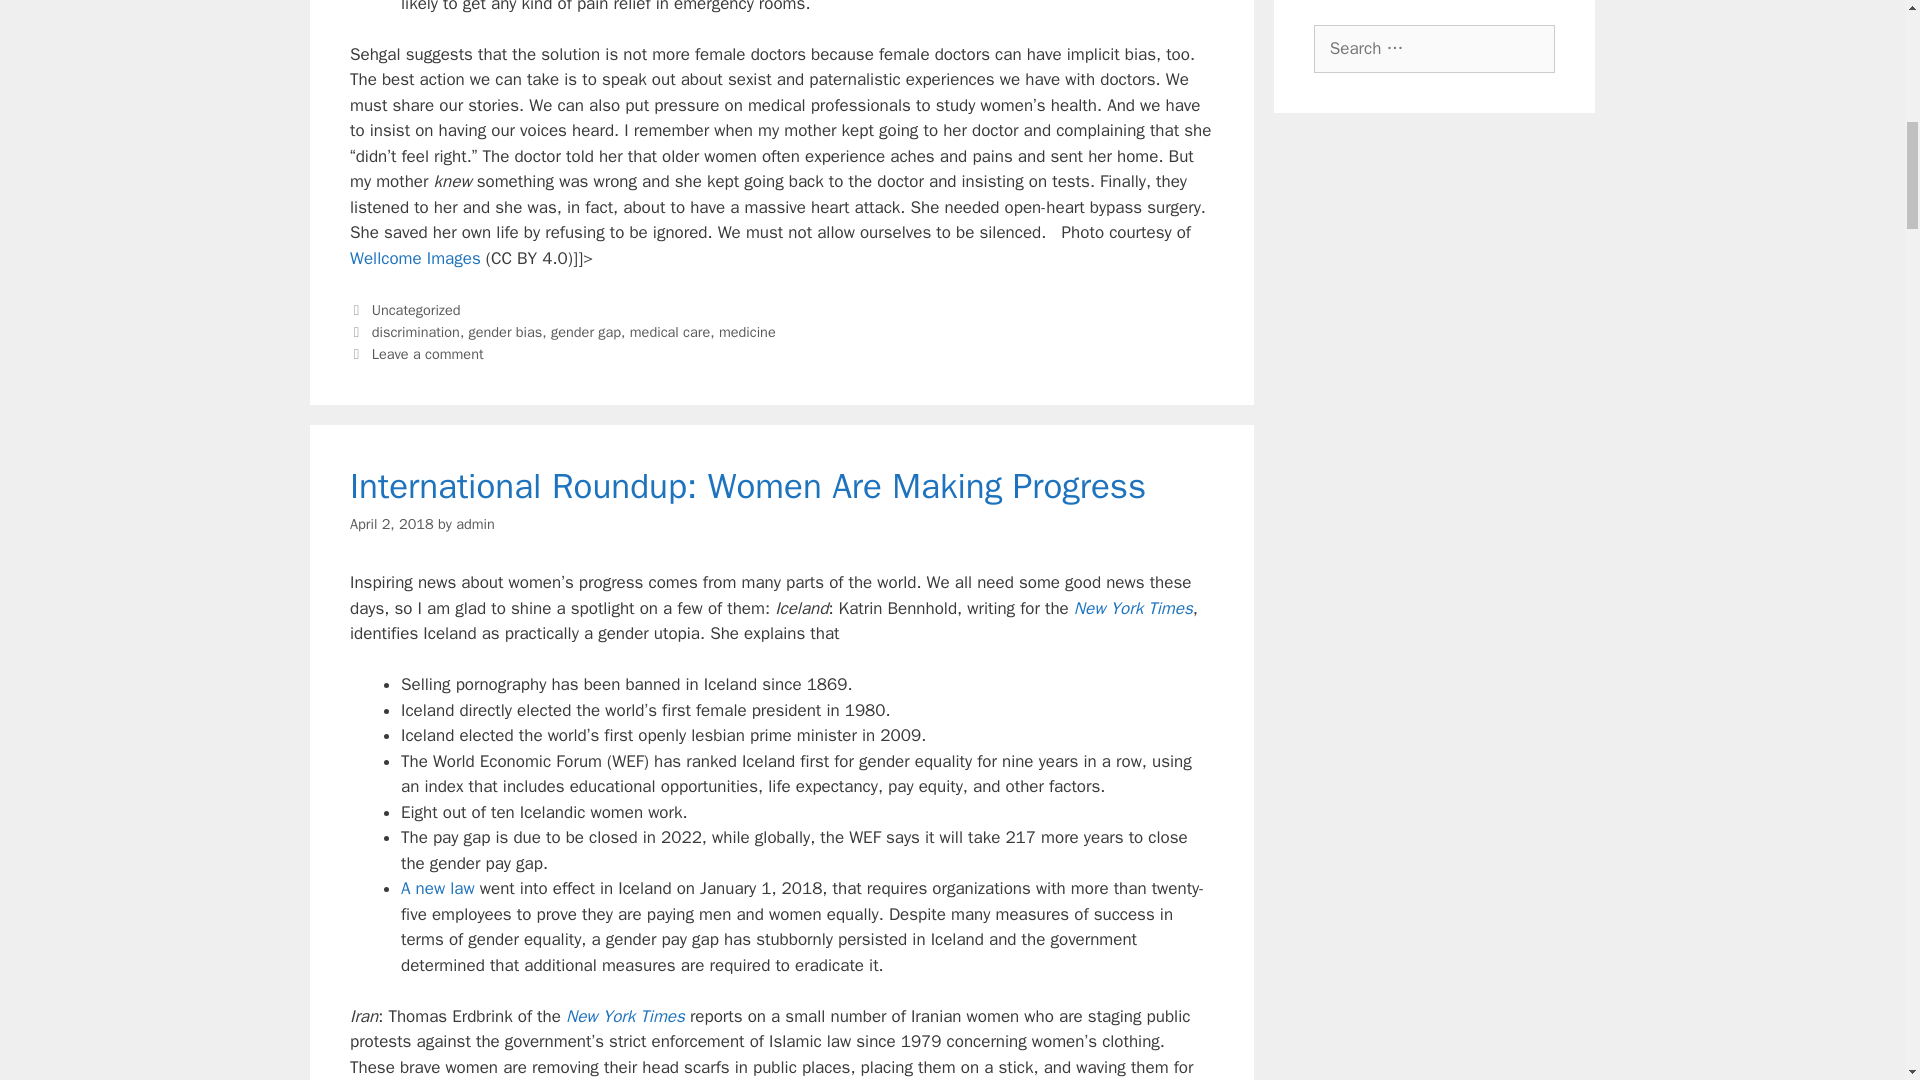 The width and height of the screenshot is (1920, 1080). I want to click on gender bias, so click(506, 332).